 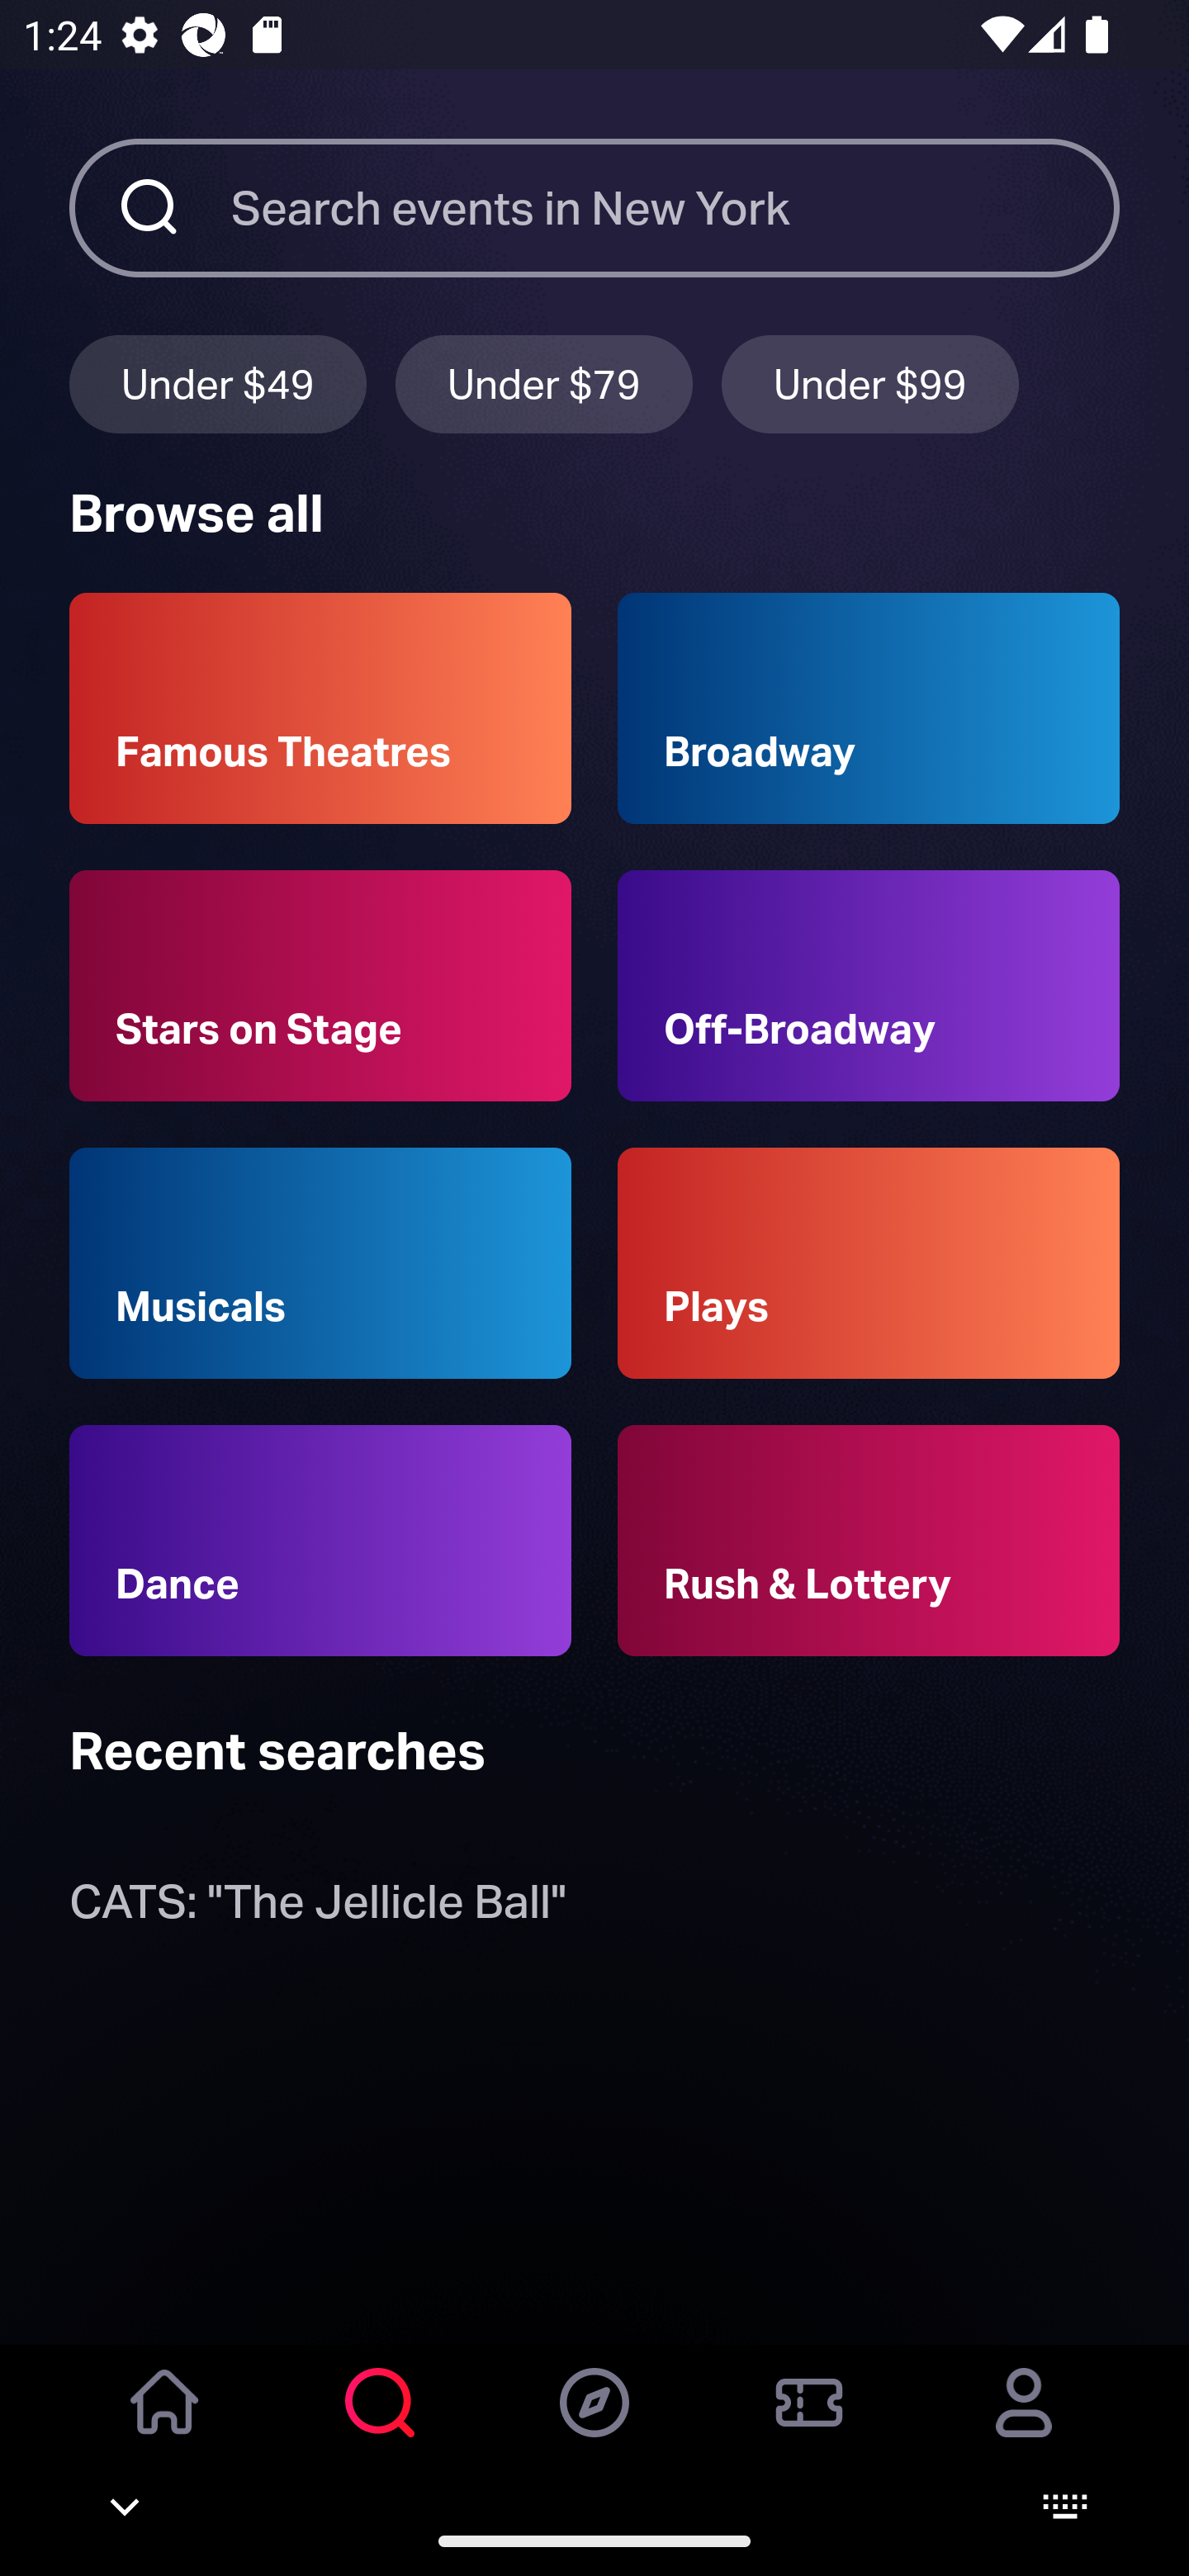 What do you see at coordinates (809, 2425) in the screenshot?
I see `Orders` at bounding box center [809, 2425].